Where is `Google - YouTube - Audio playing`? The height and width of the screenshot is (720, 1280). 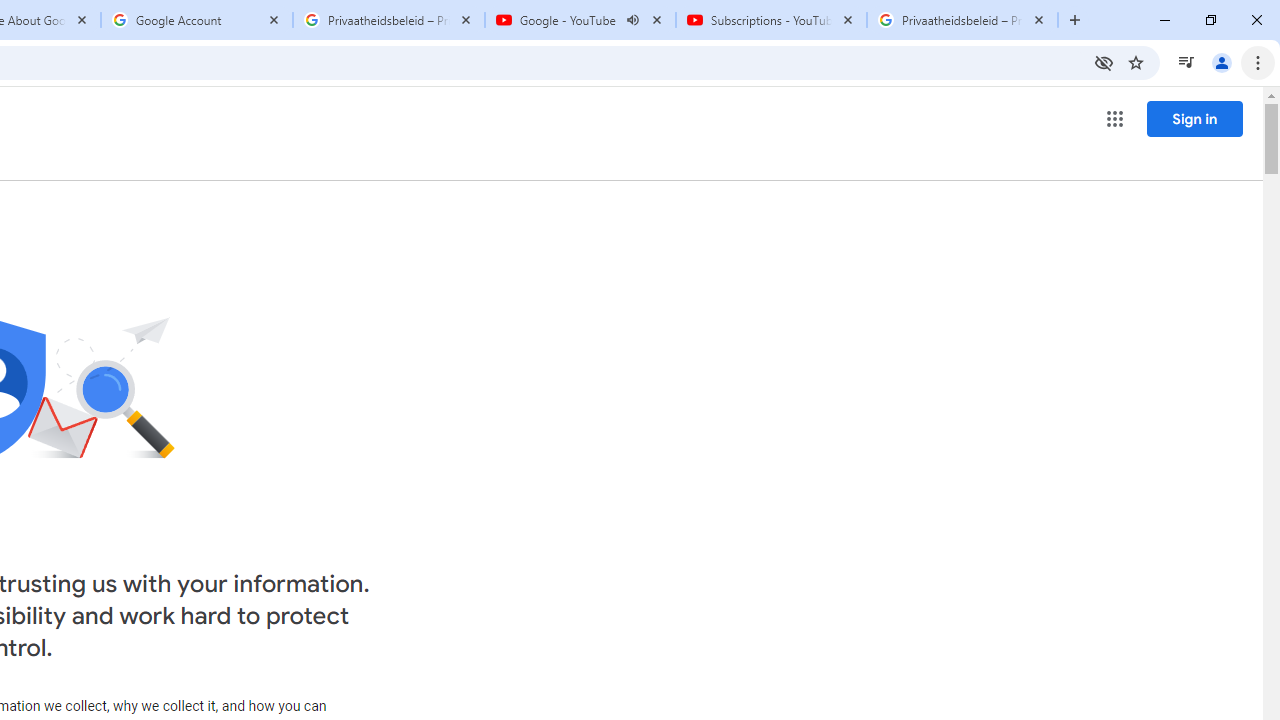
Google - YouTube - Audio playing is located at coordinates (580, 20).